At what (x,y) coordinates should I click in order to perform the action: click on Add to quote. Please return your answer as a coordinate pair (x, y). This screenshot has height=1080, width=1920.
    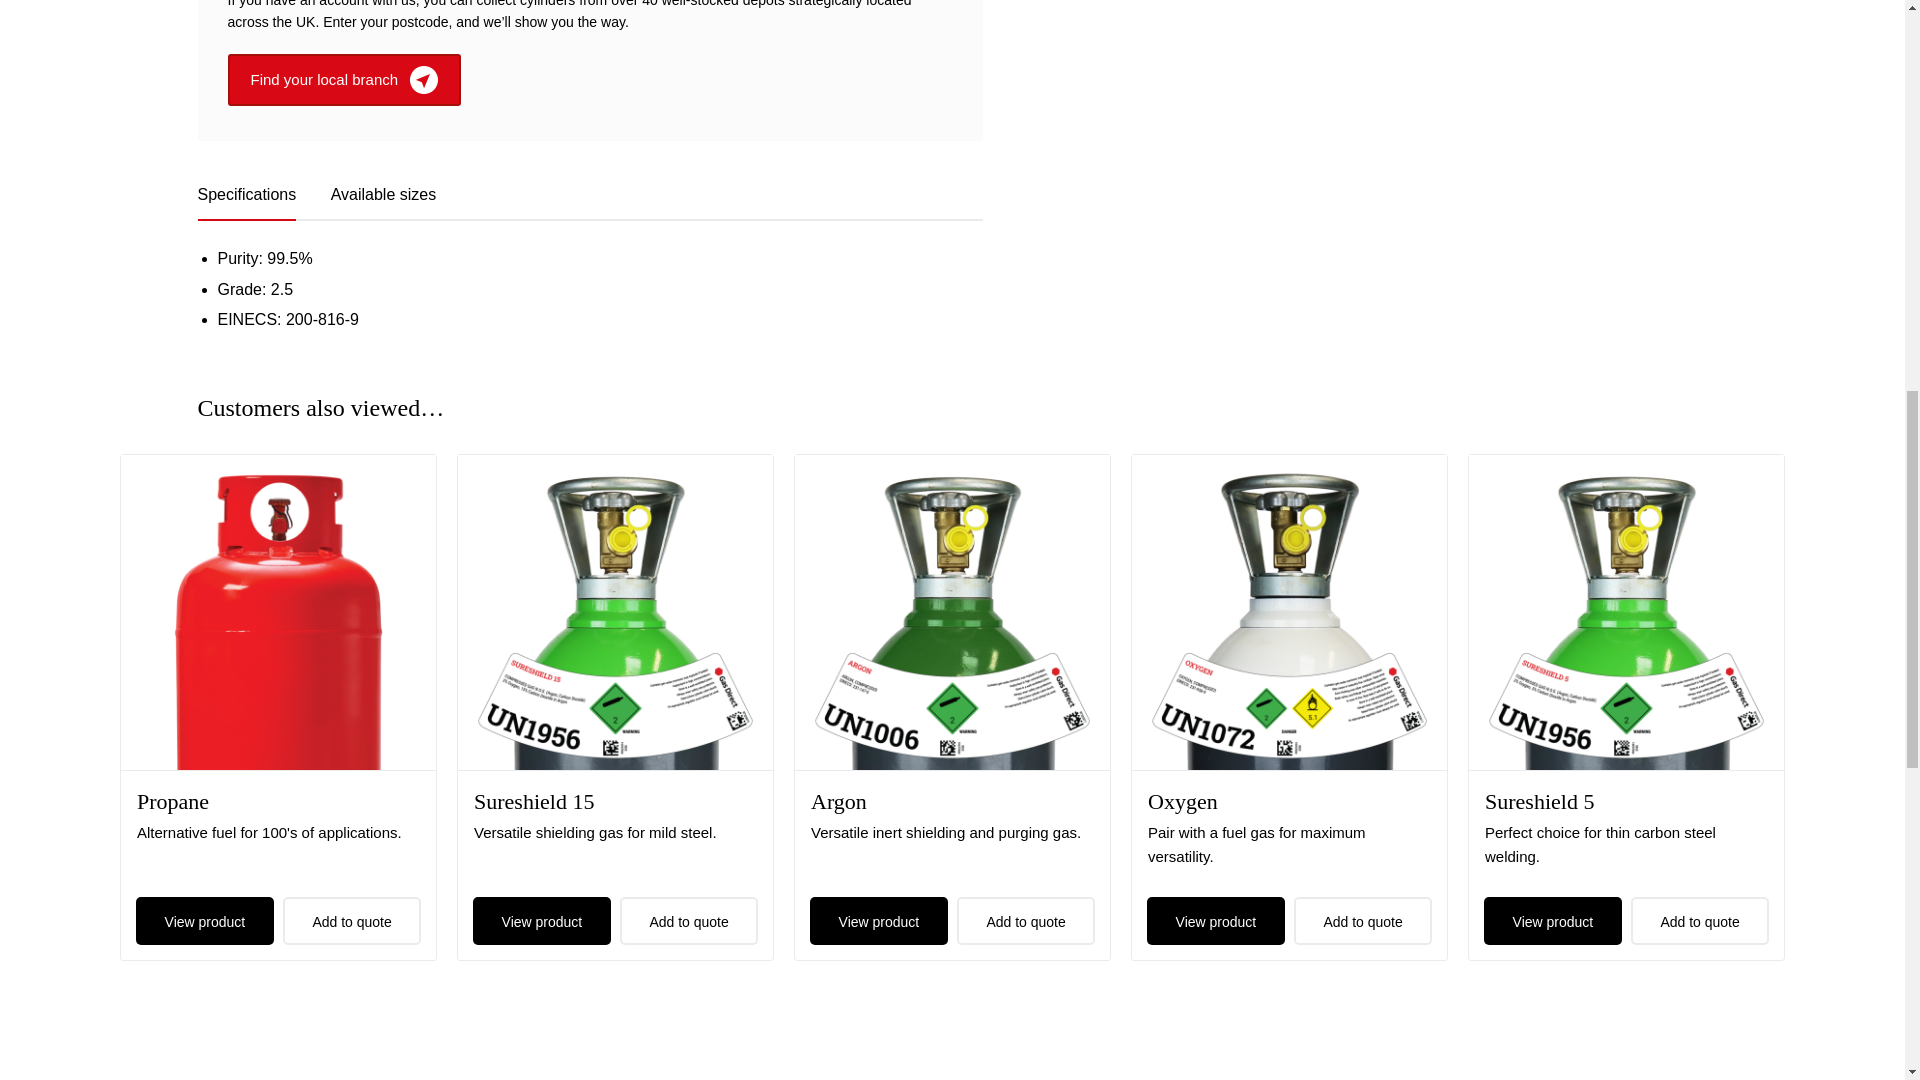
    Looking at the image, I should click on (1026, 920).